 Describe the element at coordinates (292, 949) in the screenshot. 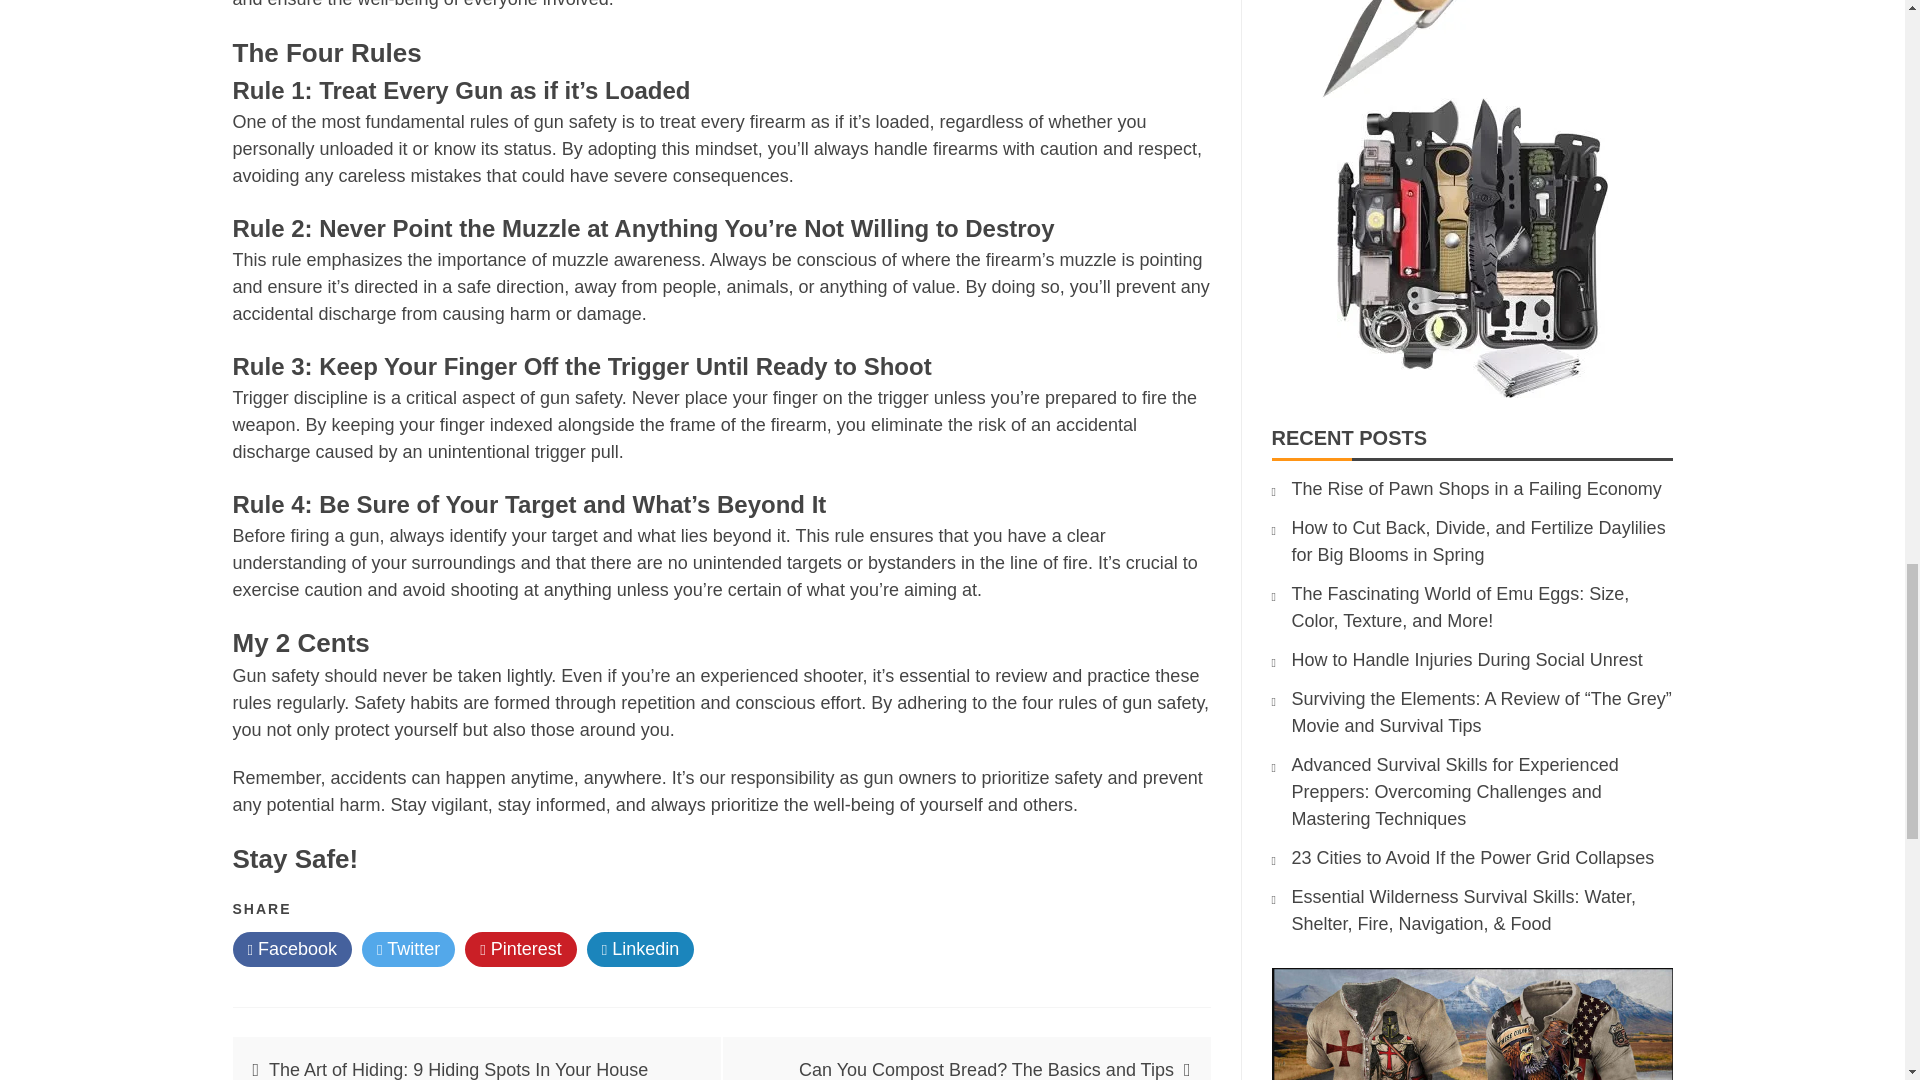

I see `Facebook` at that location.